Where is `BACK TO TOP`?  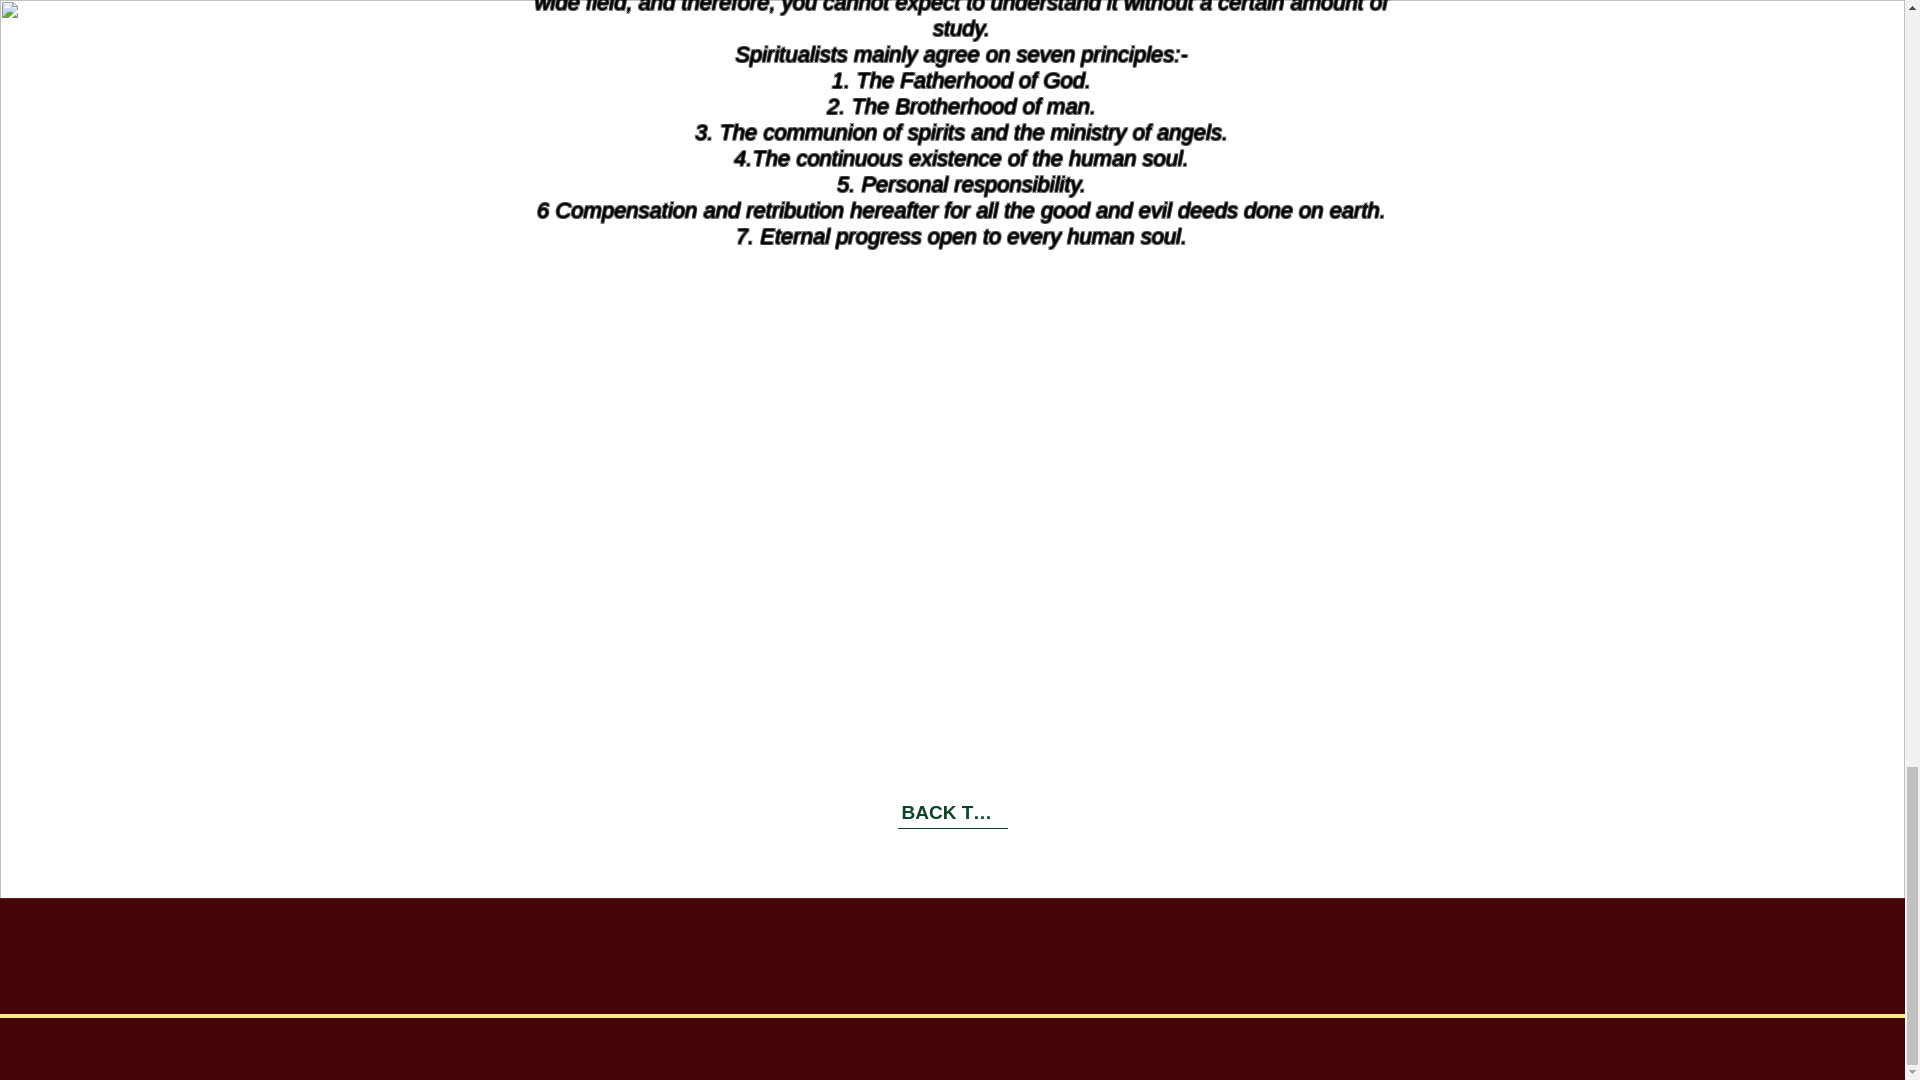
BACK TO TOP is located at coordinates (953, 814).